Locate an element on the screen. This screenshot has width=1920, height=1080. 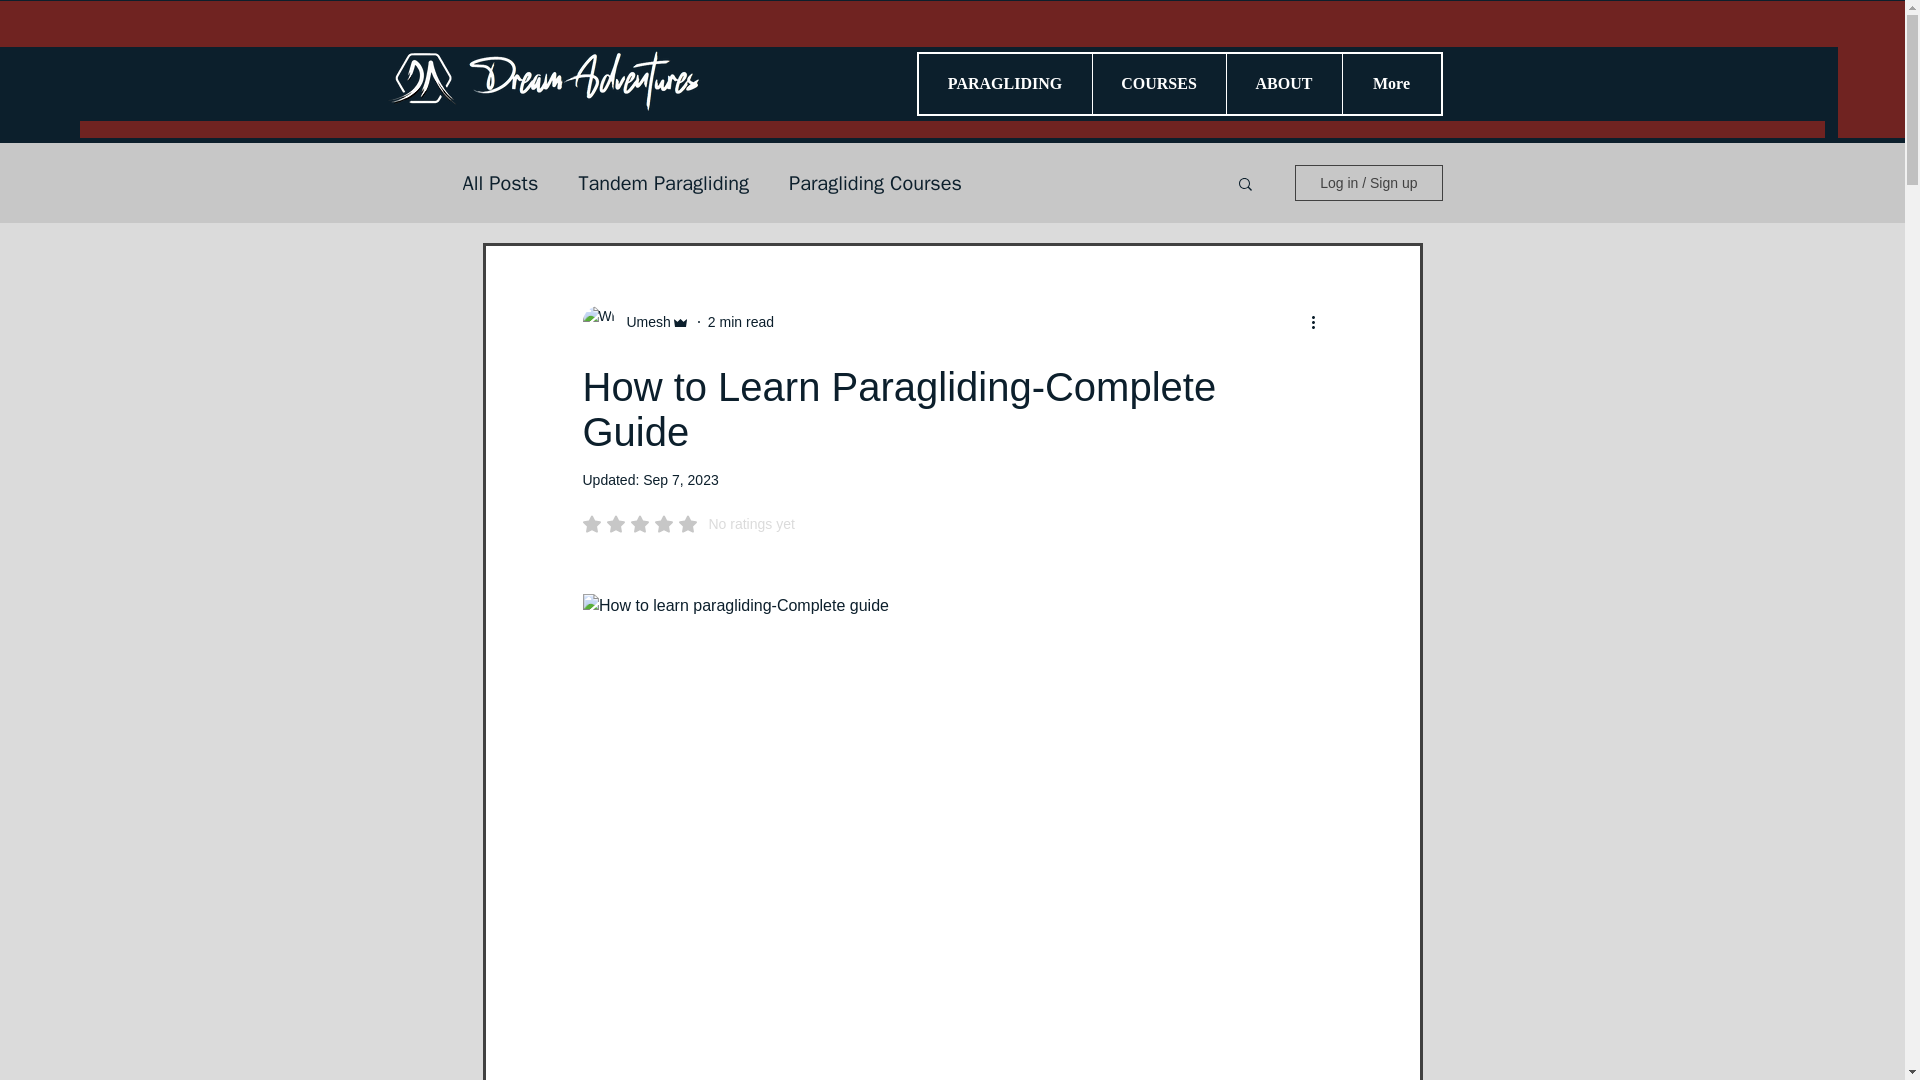
ABOUT is located at coordinates (1284, 84).